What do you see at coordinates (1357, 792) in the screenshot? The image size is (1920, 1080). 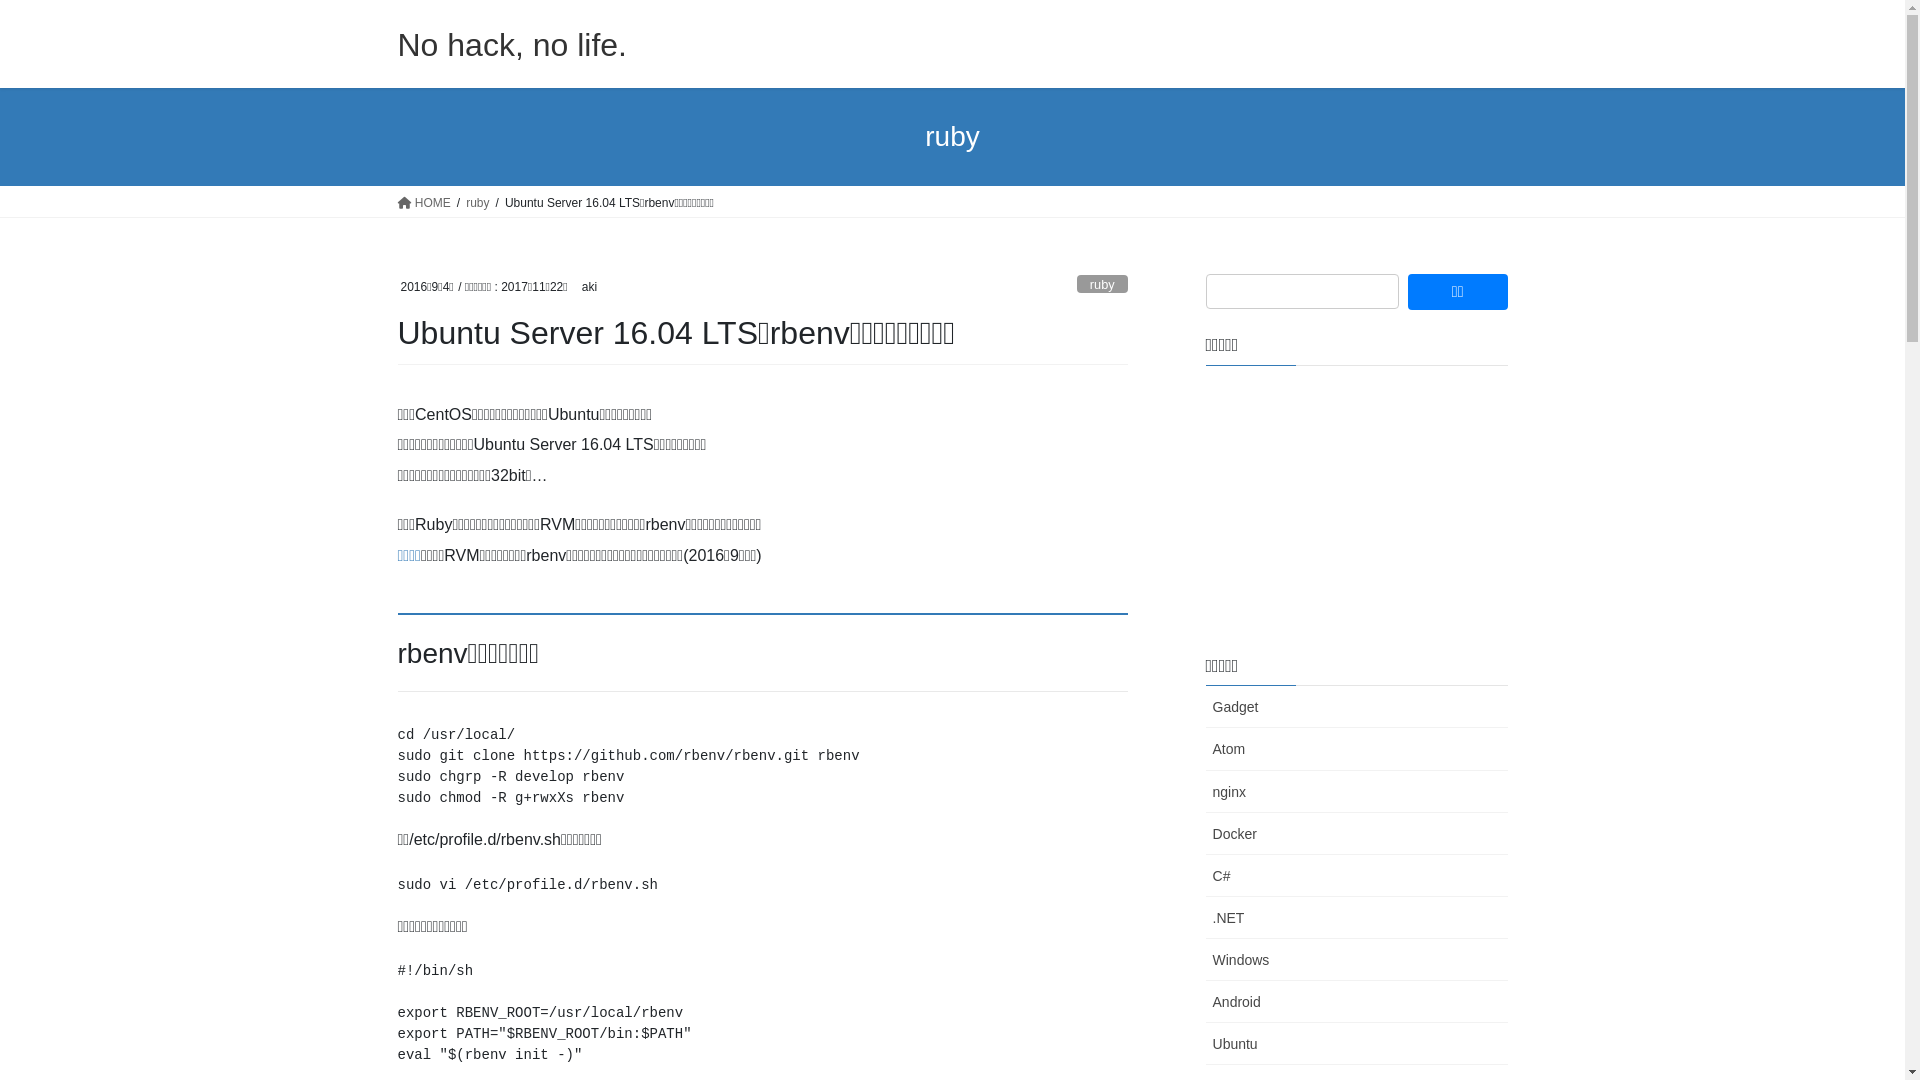 I see `nginx` at bounding box center [1357, 792].